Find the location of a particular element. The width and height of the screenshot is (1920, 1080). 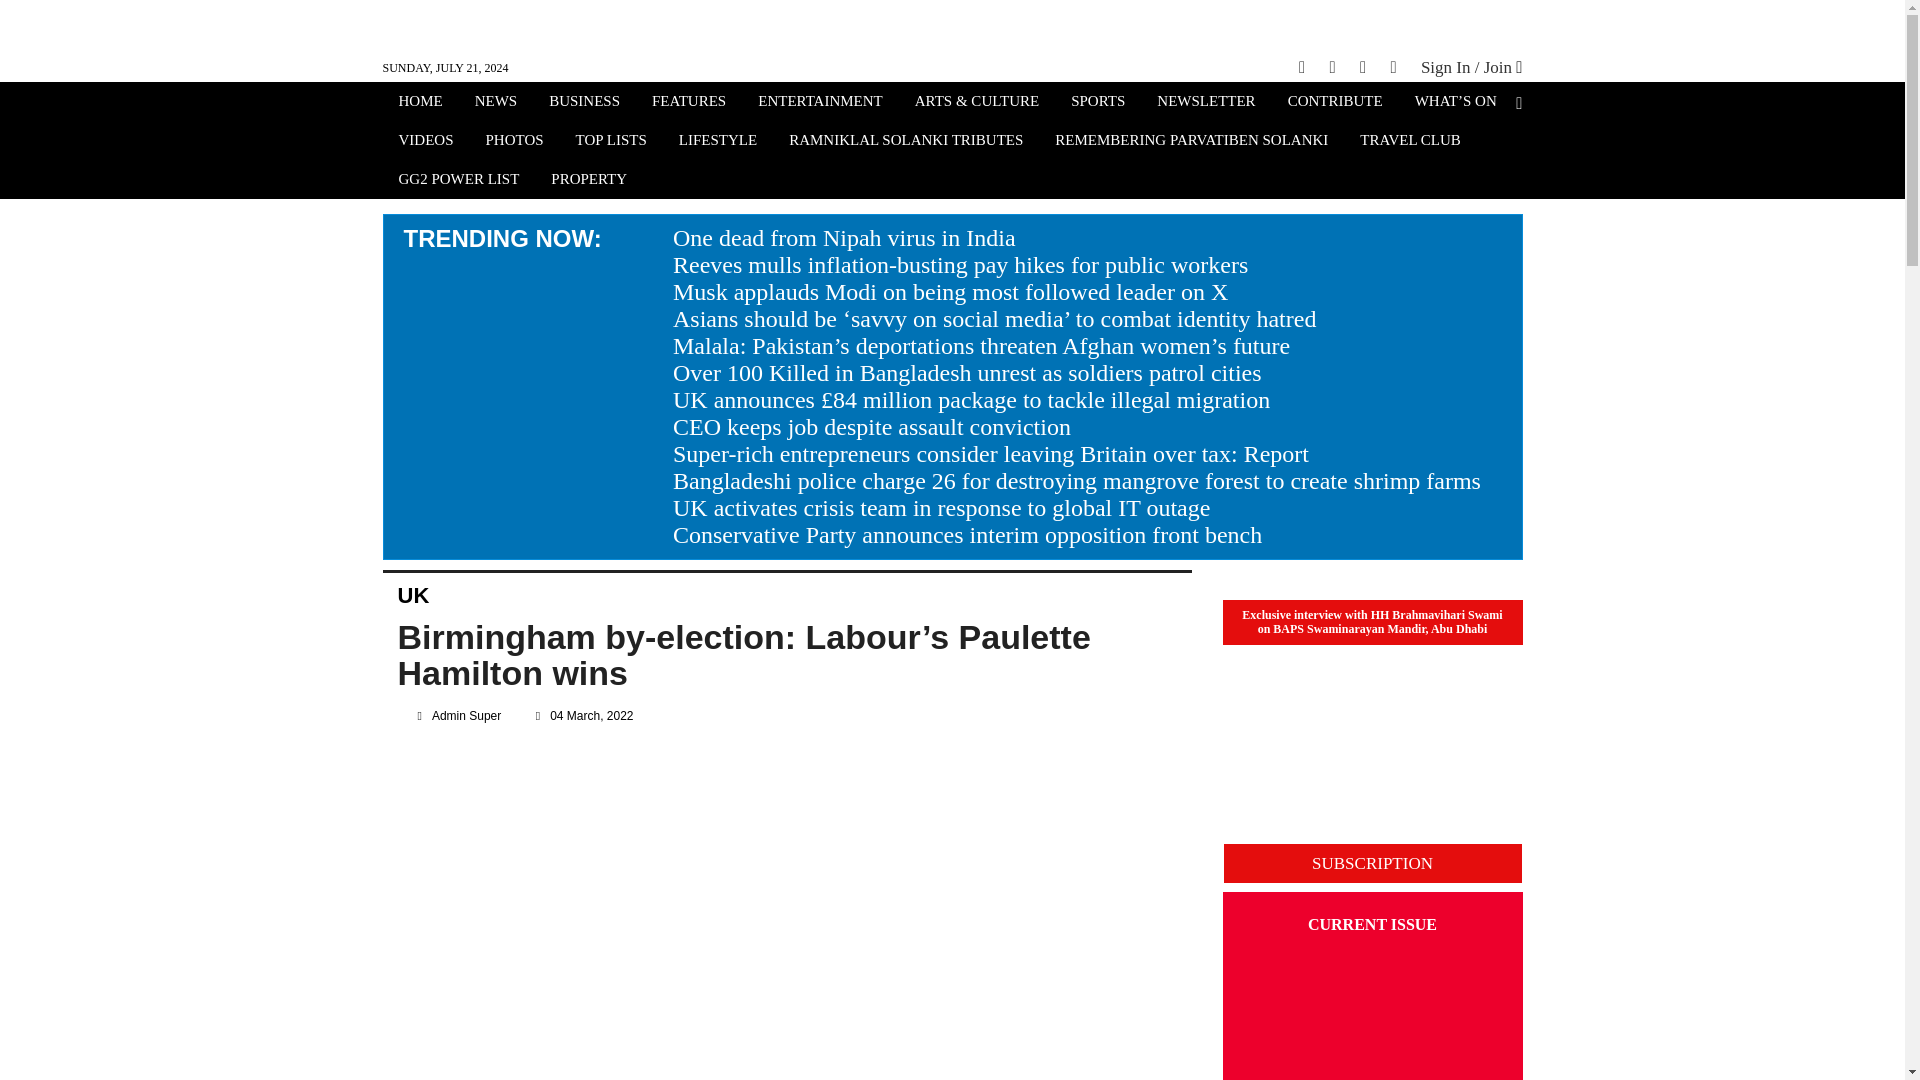

CONTRIBUTE is located at coordinates (1335, 103).